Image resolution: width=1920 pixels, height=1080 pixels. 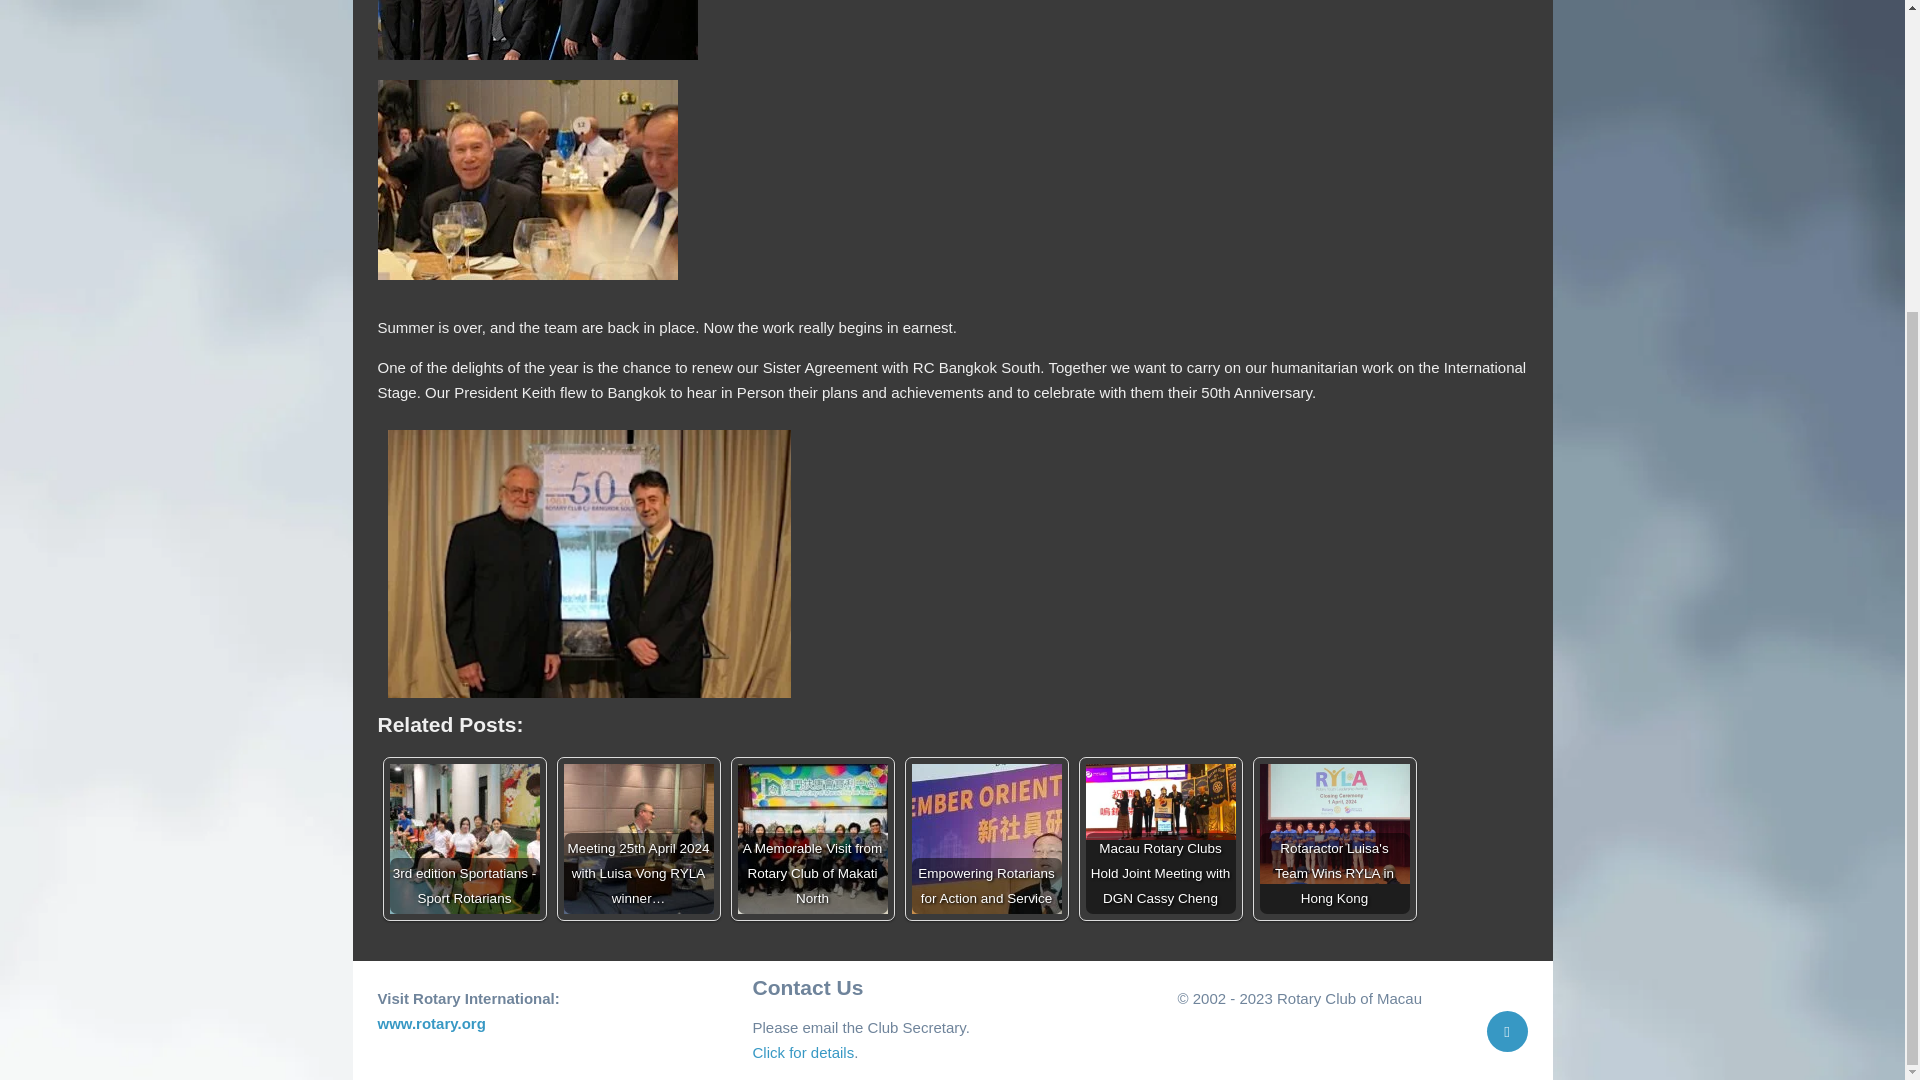 What do you see at coordinates (464, 838) in the screenshot?
I see `3rd edition Sportatians - Sport Rotarians` at bounding box center [464, 838].